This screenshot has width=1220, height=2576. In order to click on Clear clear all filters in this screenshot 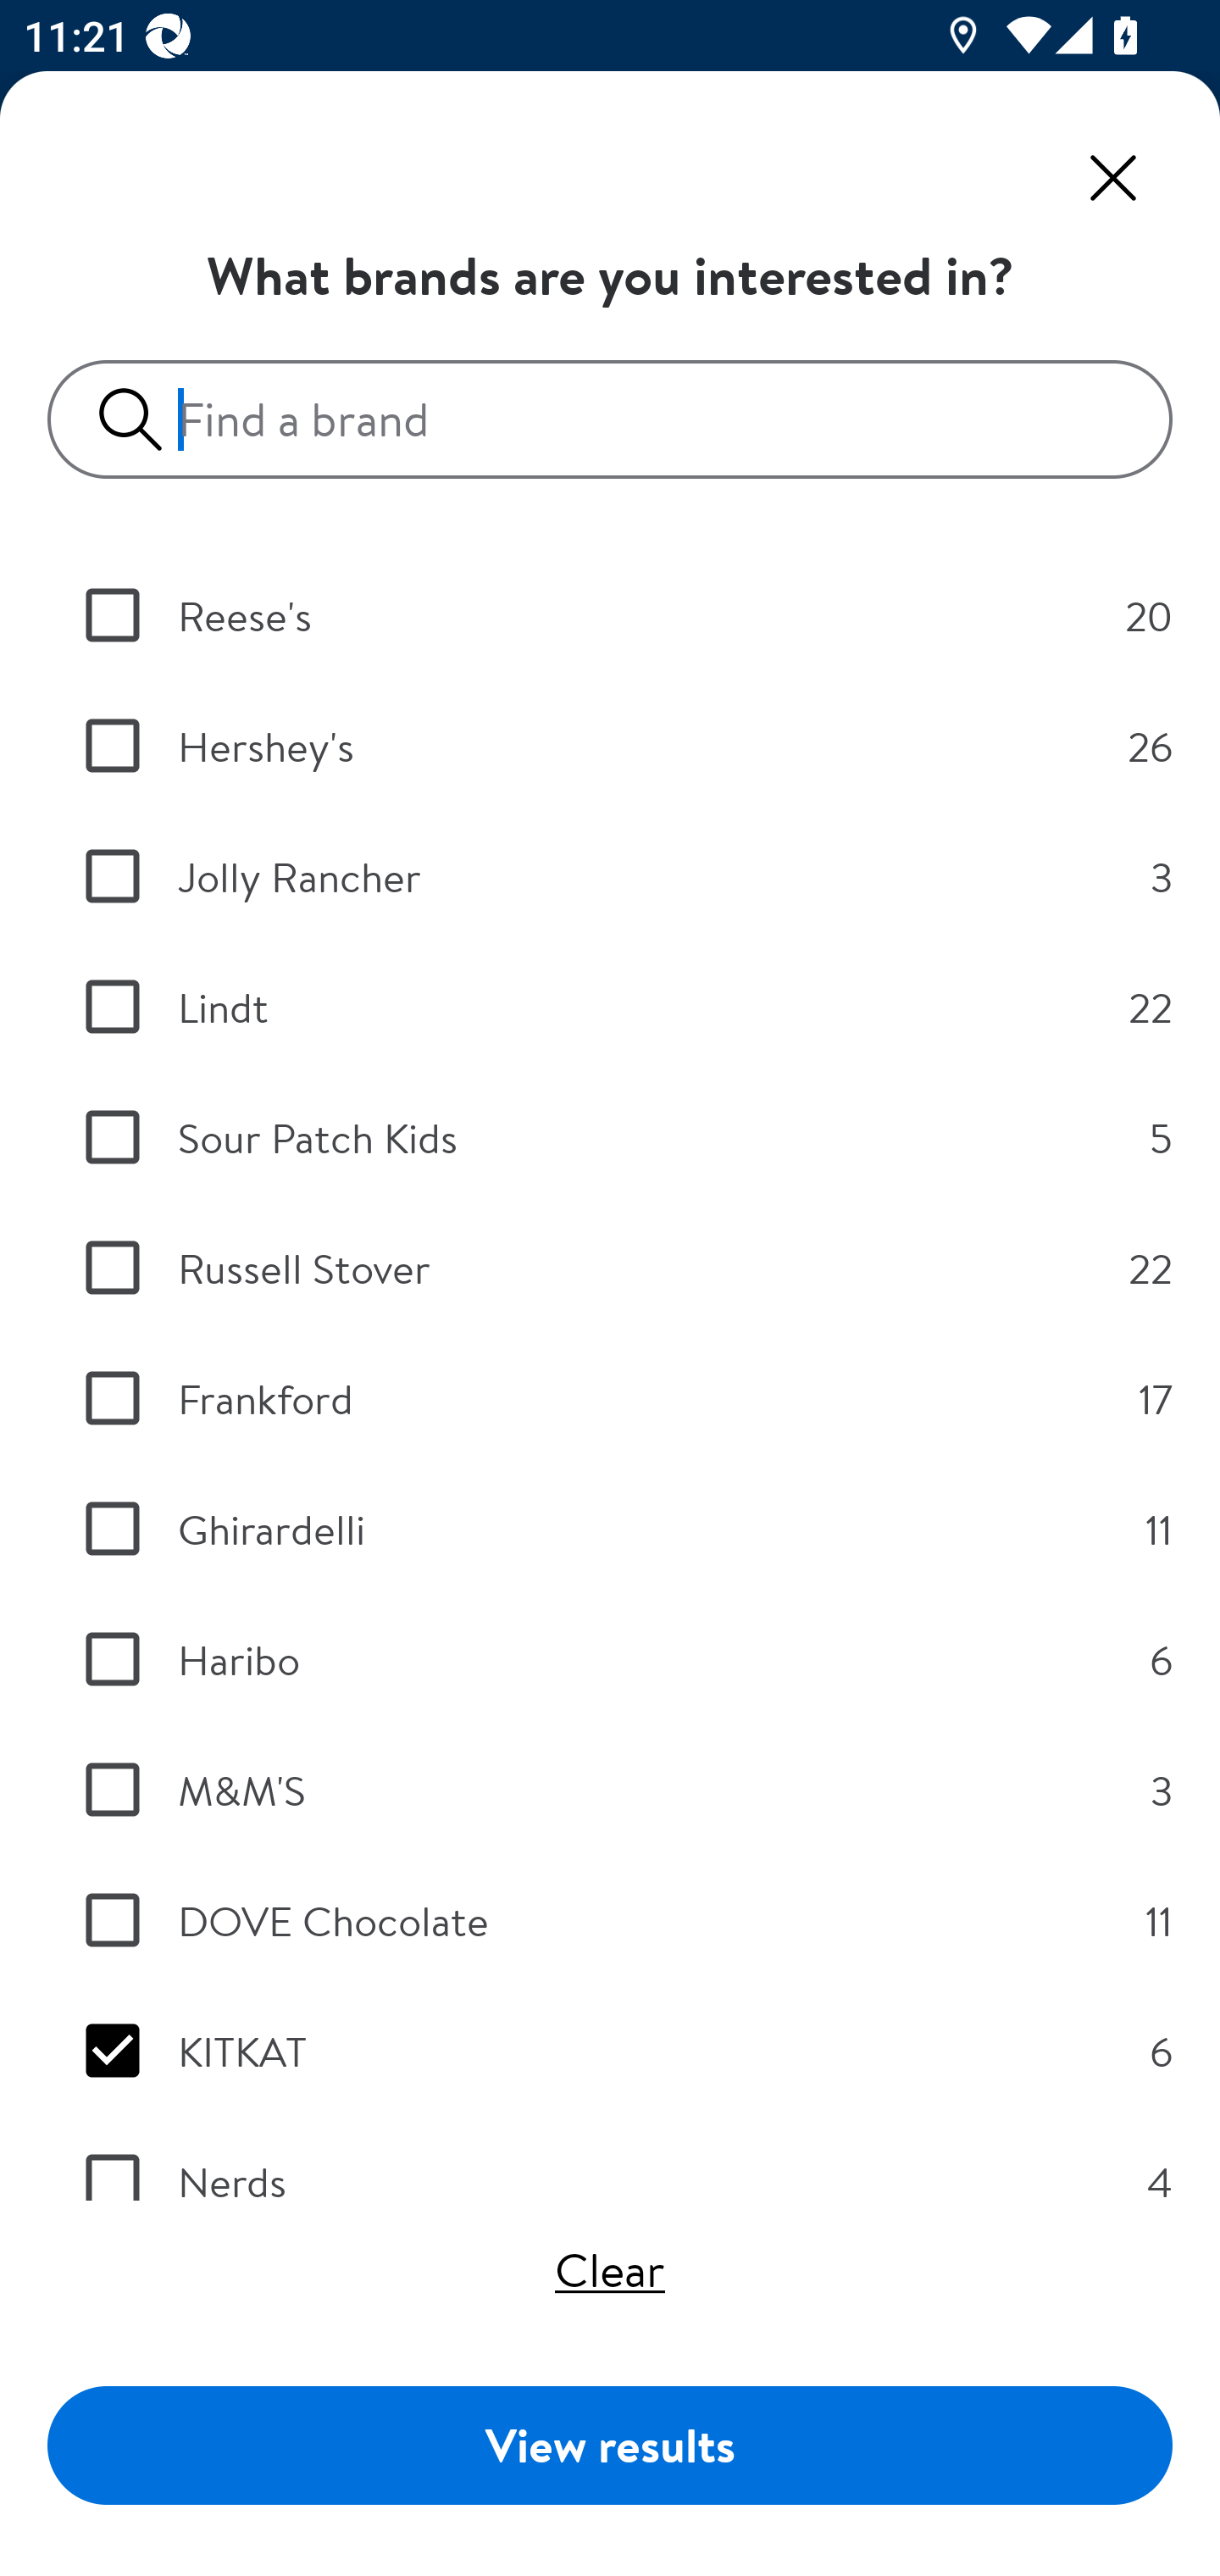, I will do `click(610, 2269)`.